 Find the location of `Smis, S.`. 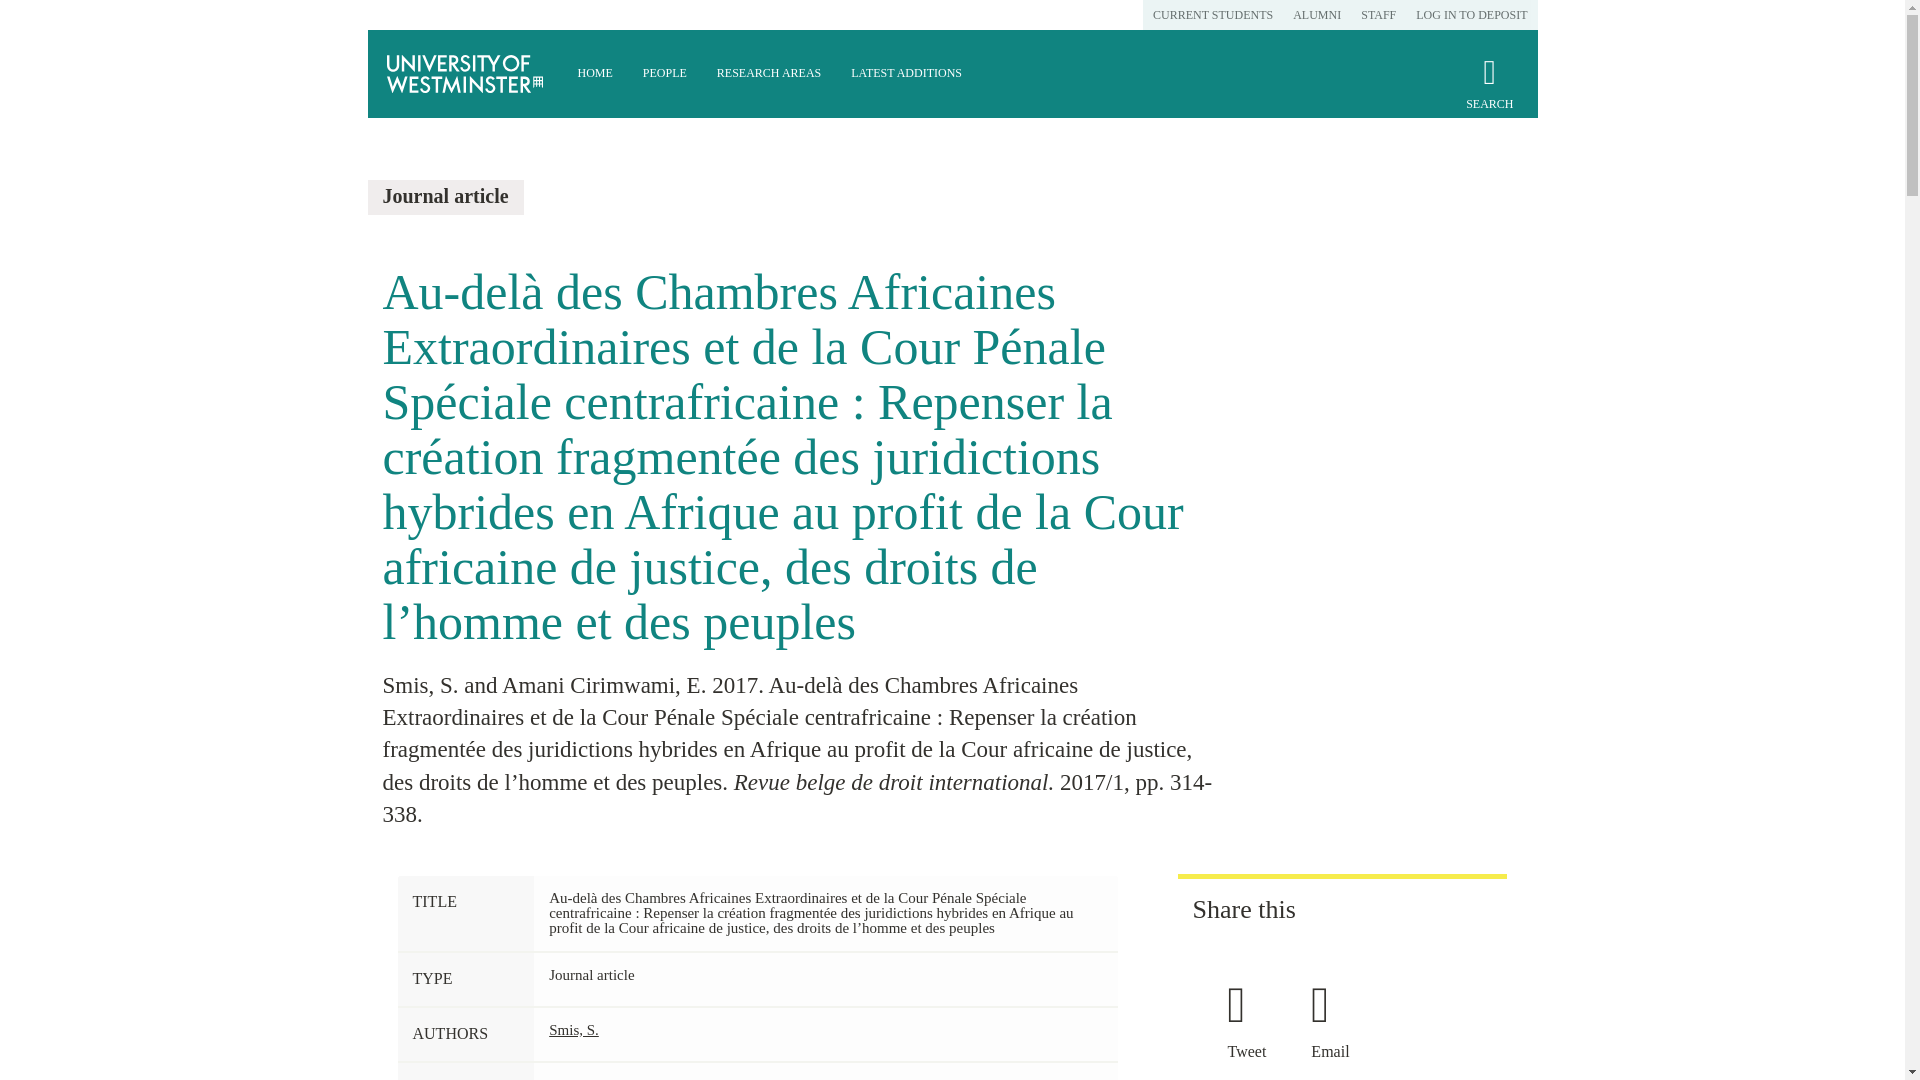

Smis, S. is located at coordinates (574, 1029).